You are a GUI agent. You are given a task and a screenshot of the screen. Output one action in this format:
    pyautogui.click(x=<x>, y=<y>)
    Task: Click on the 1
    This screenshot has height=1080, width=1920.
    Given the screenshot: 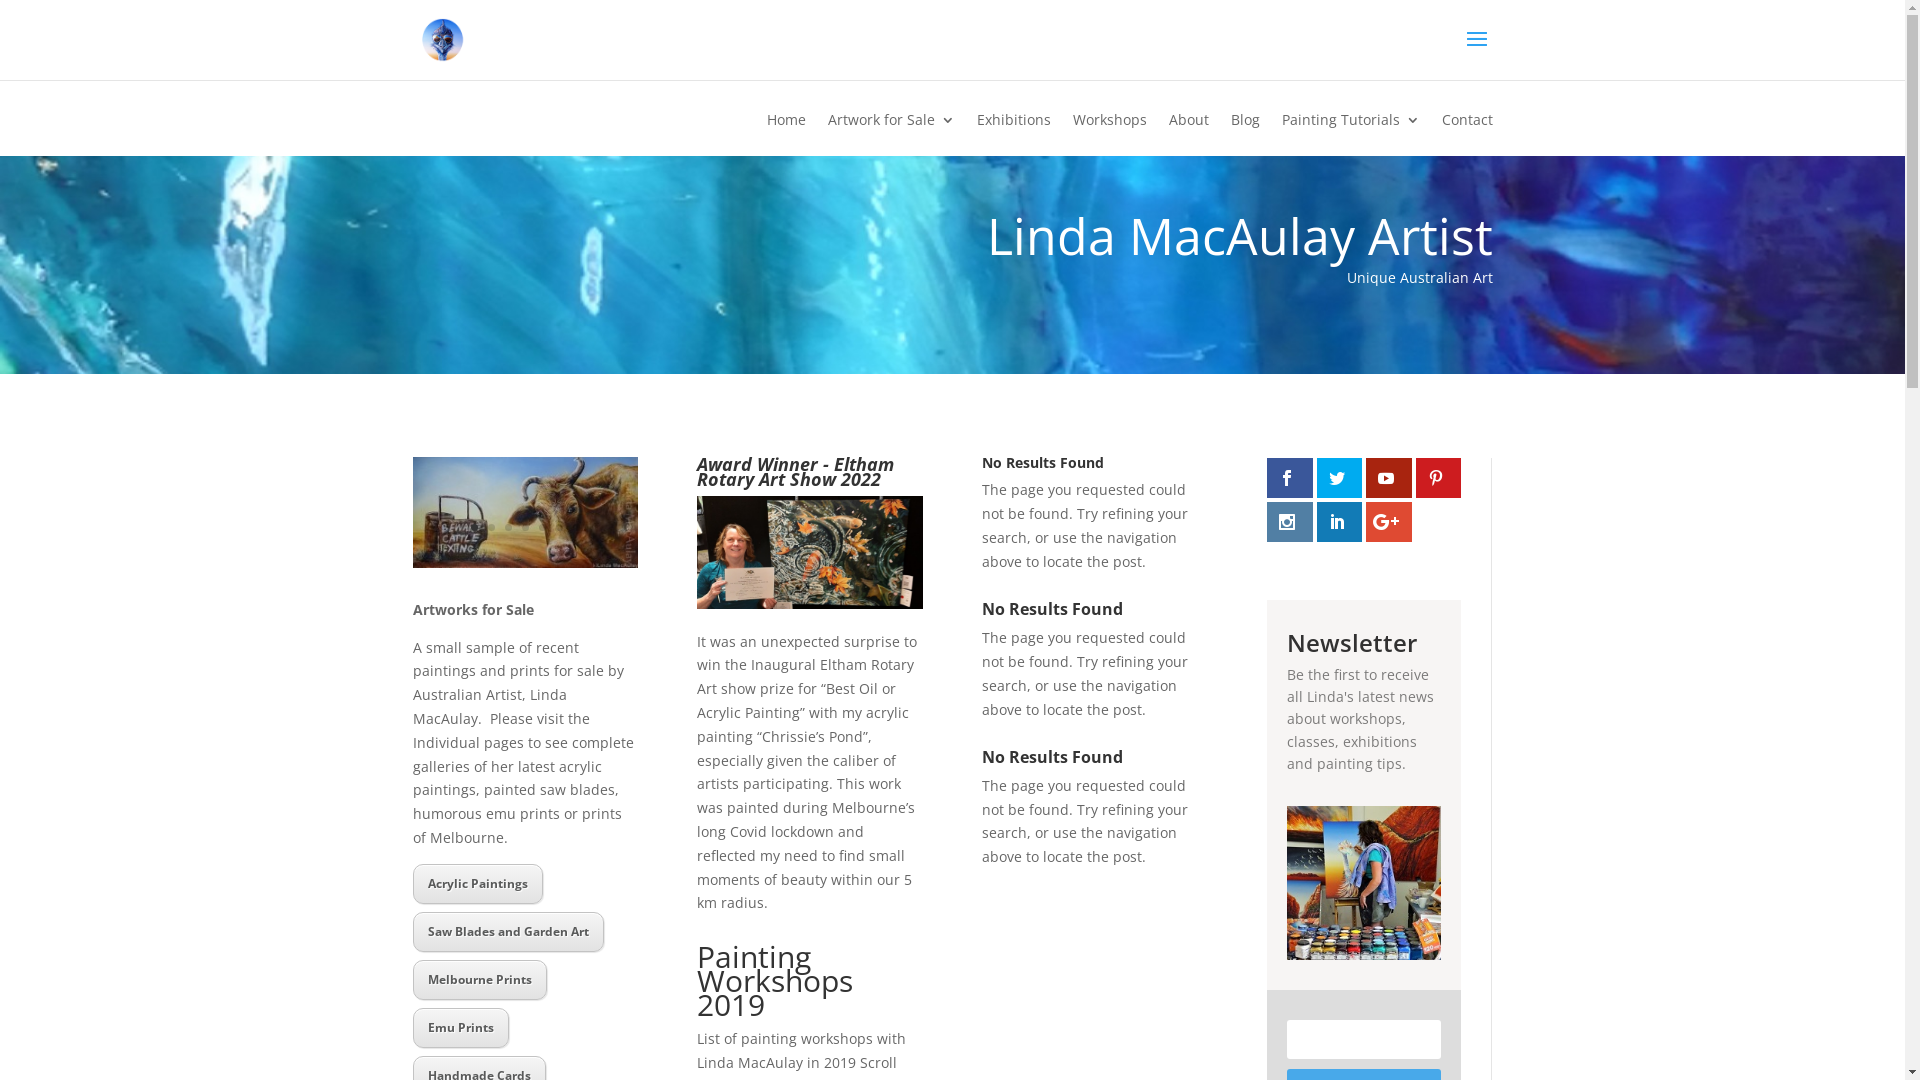 What is the action you would take?
    pyautogui.click(x=474, y=528)
    